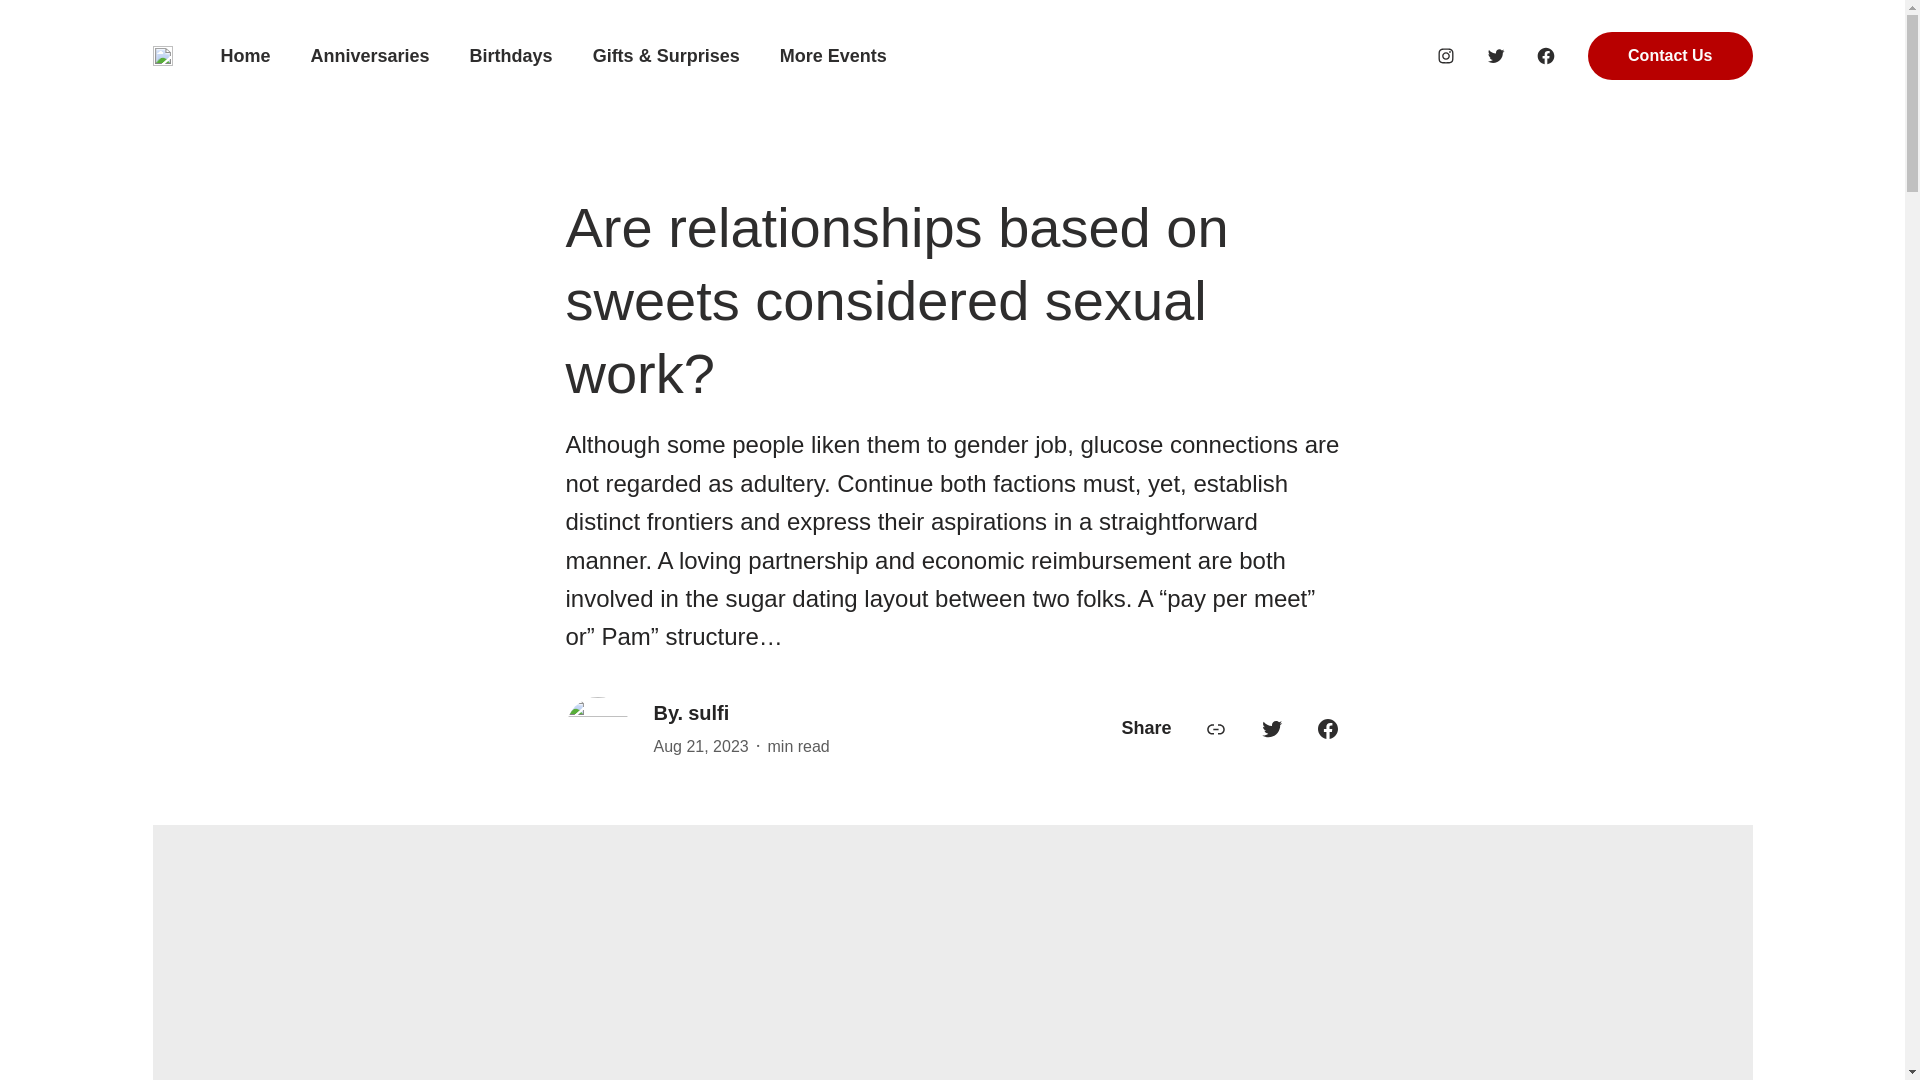 The height and width of the screenshot is (1080, 1920). I want to click on Contact Us, so click(1669, 56).